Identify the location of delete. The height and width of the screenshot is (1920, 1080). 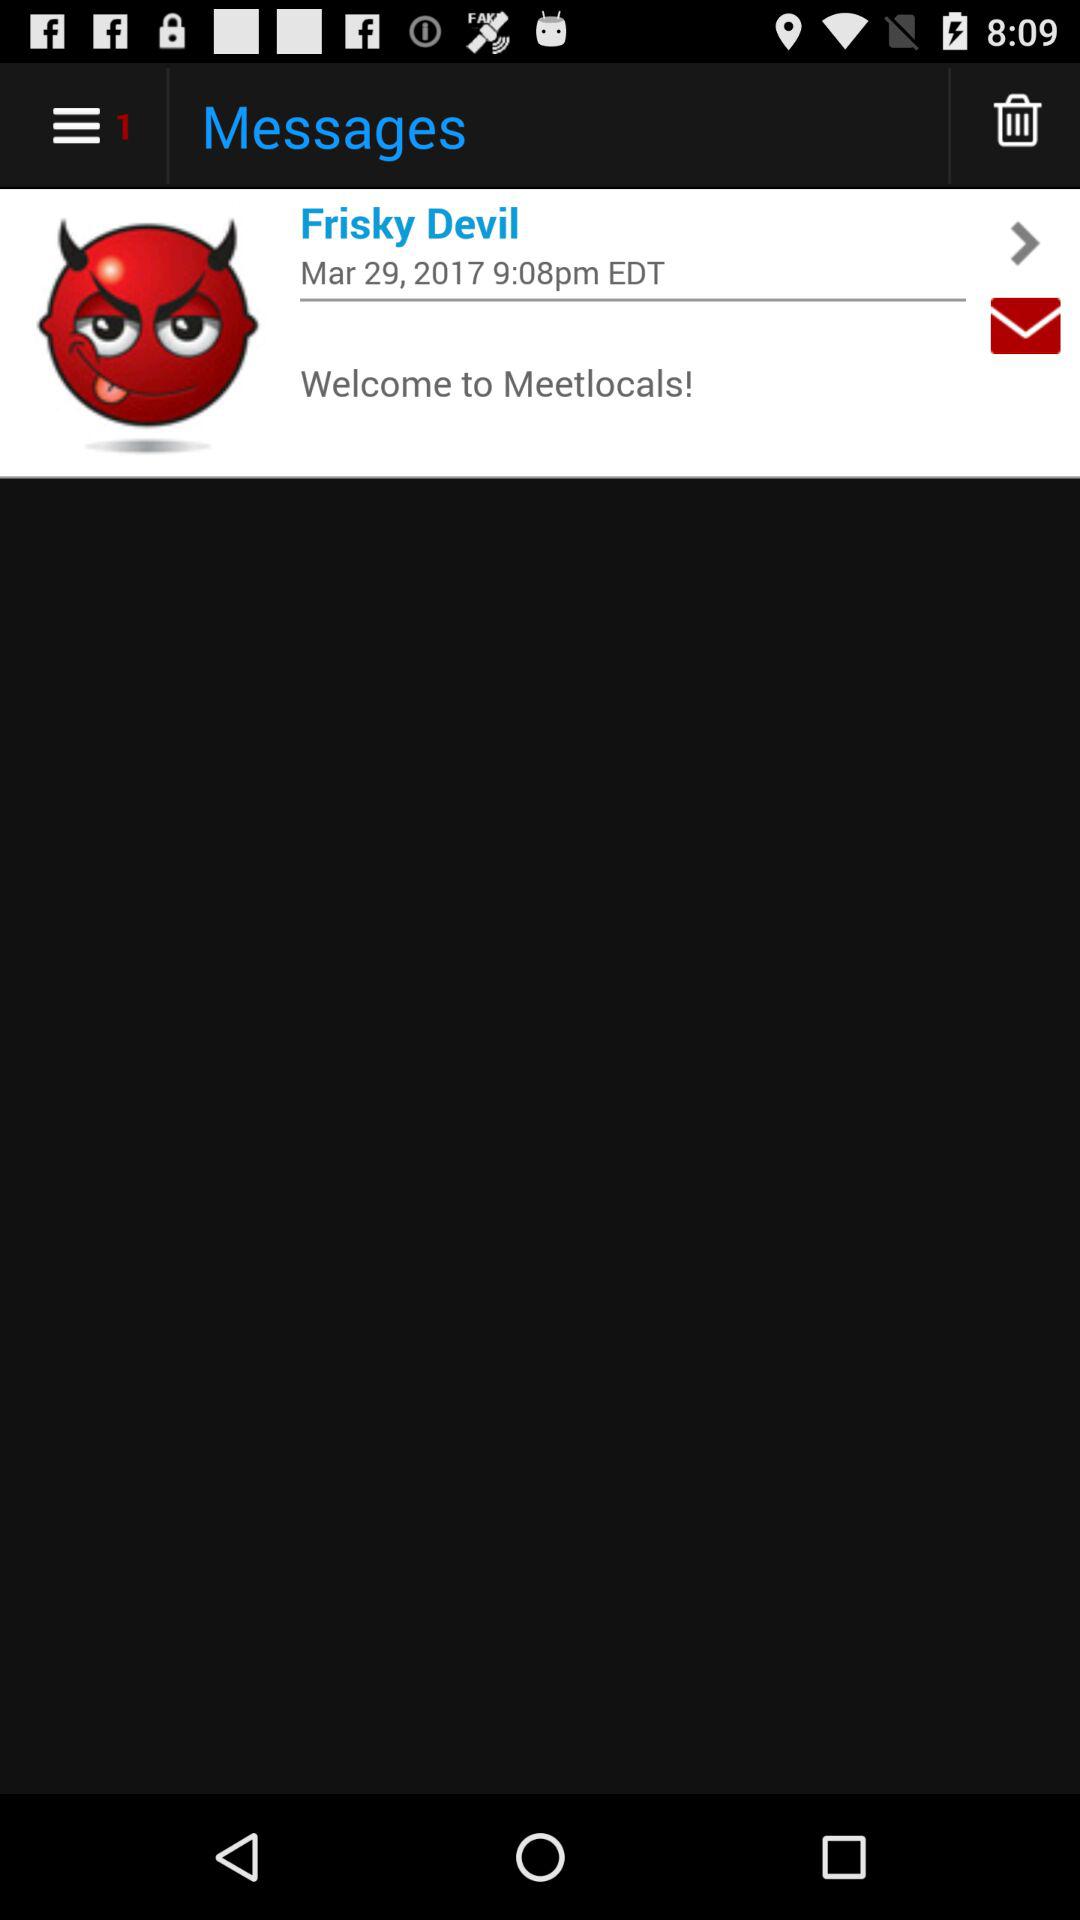
(1018, 126).